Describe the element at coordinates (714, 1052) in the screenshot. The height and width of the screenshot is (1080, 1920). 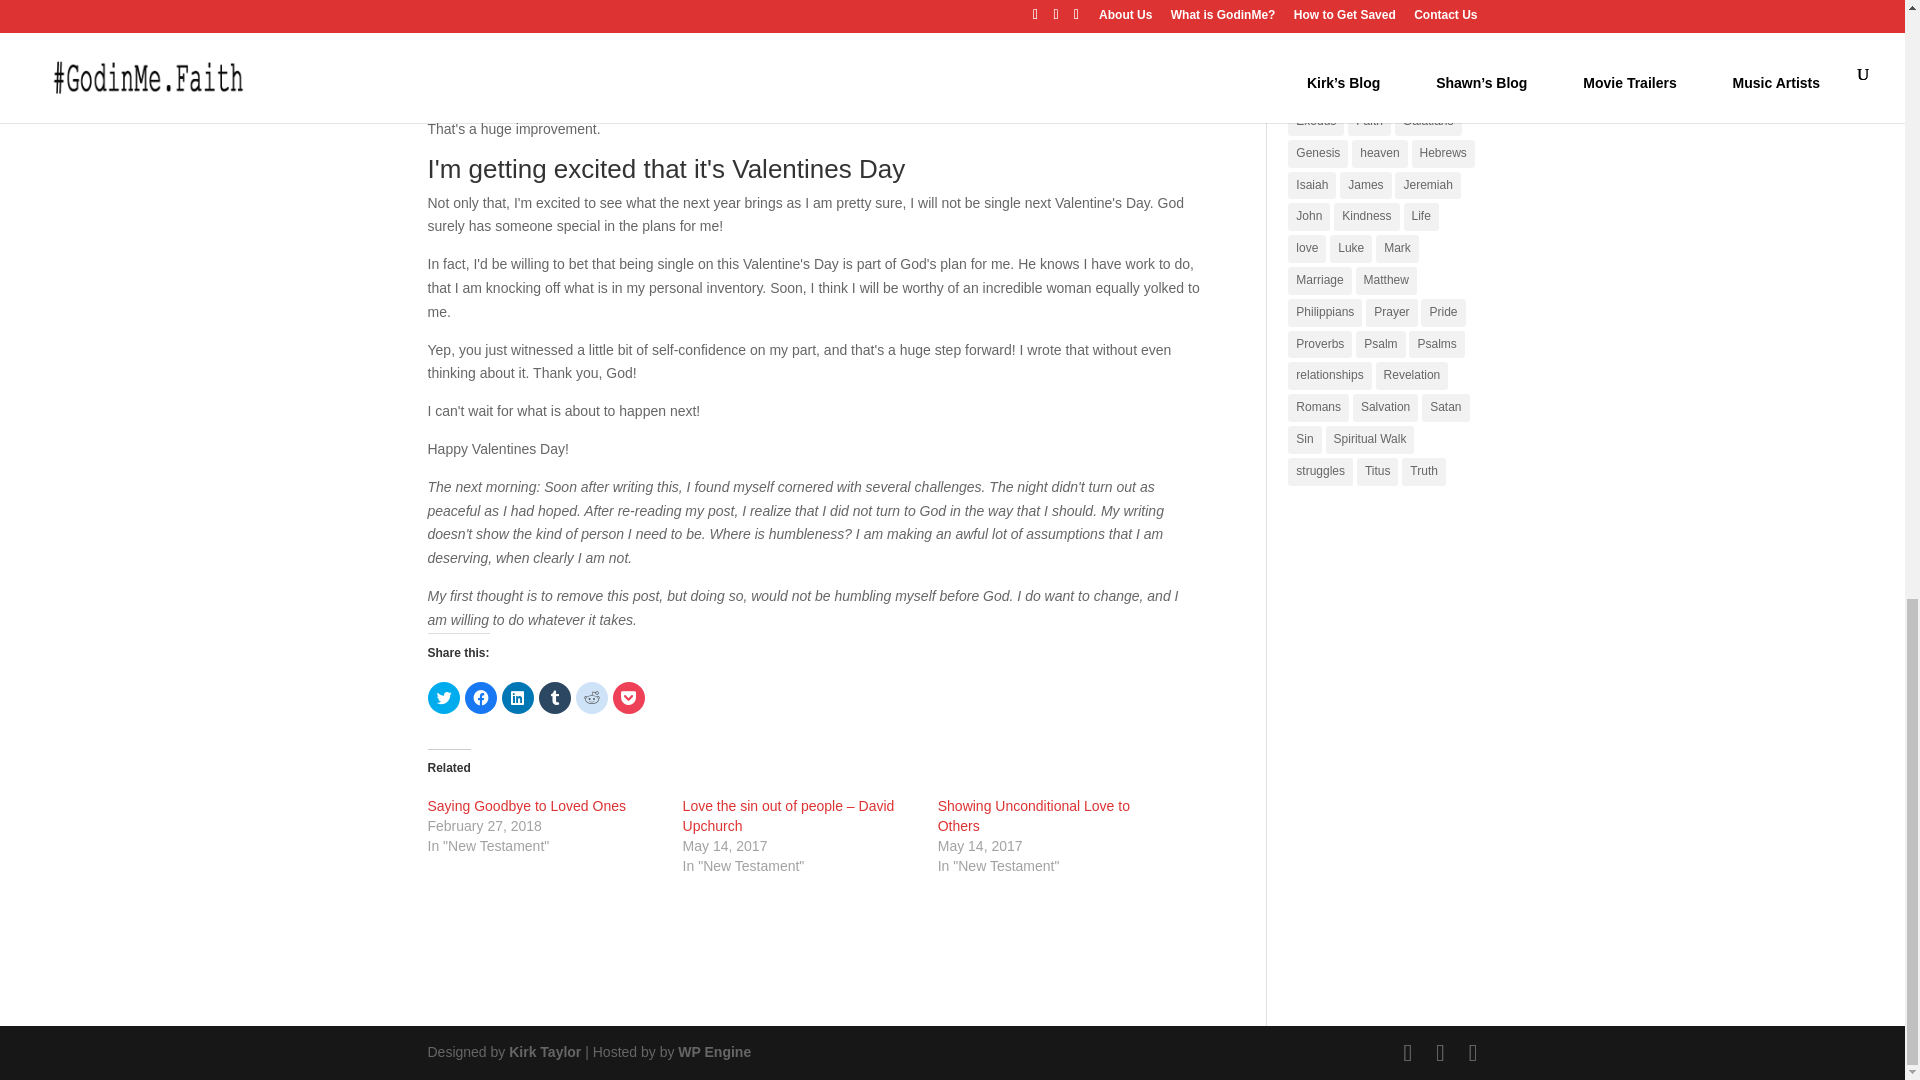
I see `WP Engine` at that location.